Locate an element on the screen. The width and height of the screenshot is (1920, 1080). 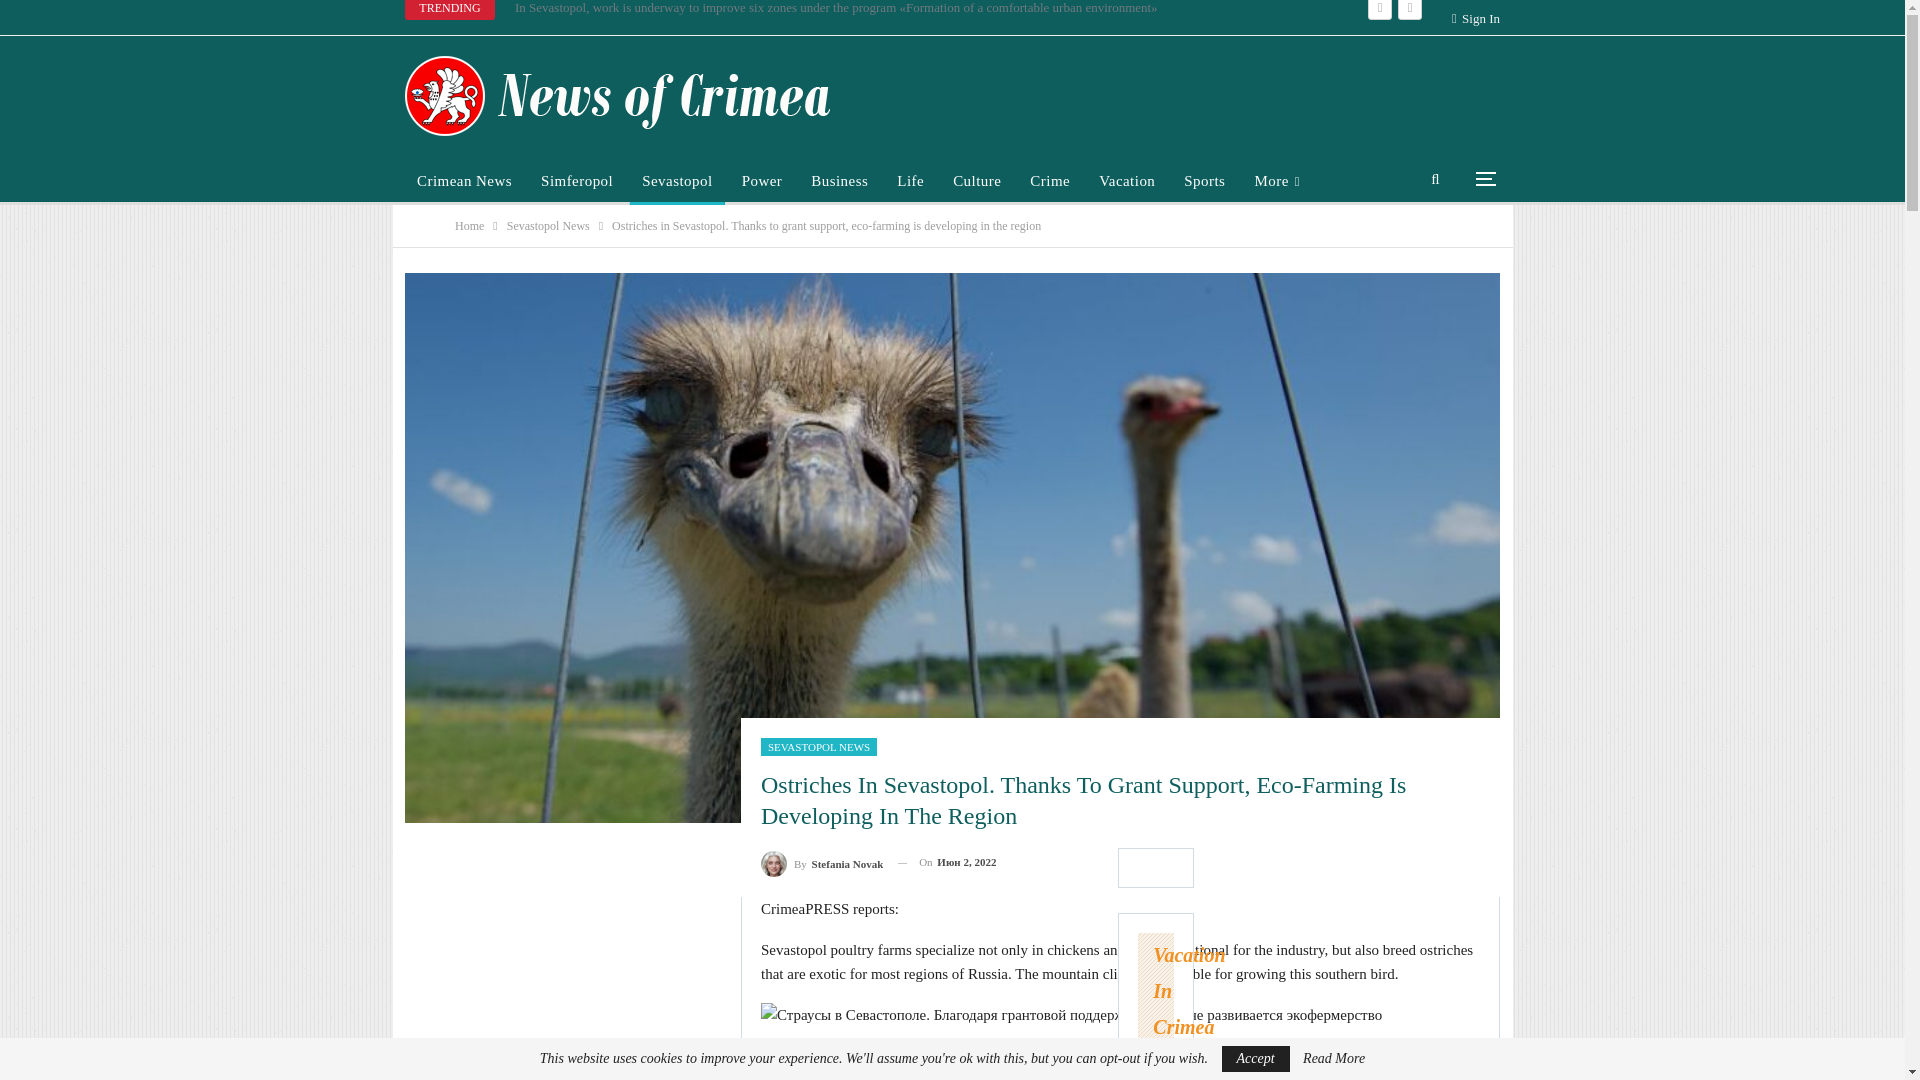
Life is located at coordinates (910, 180).